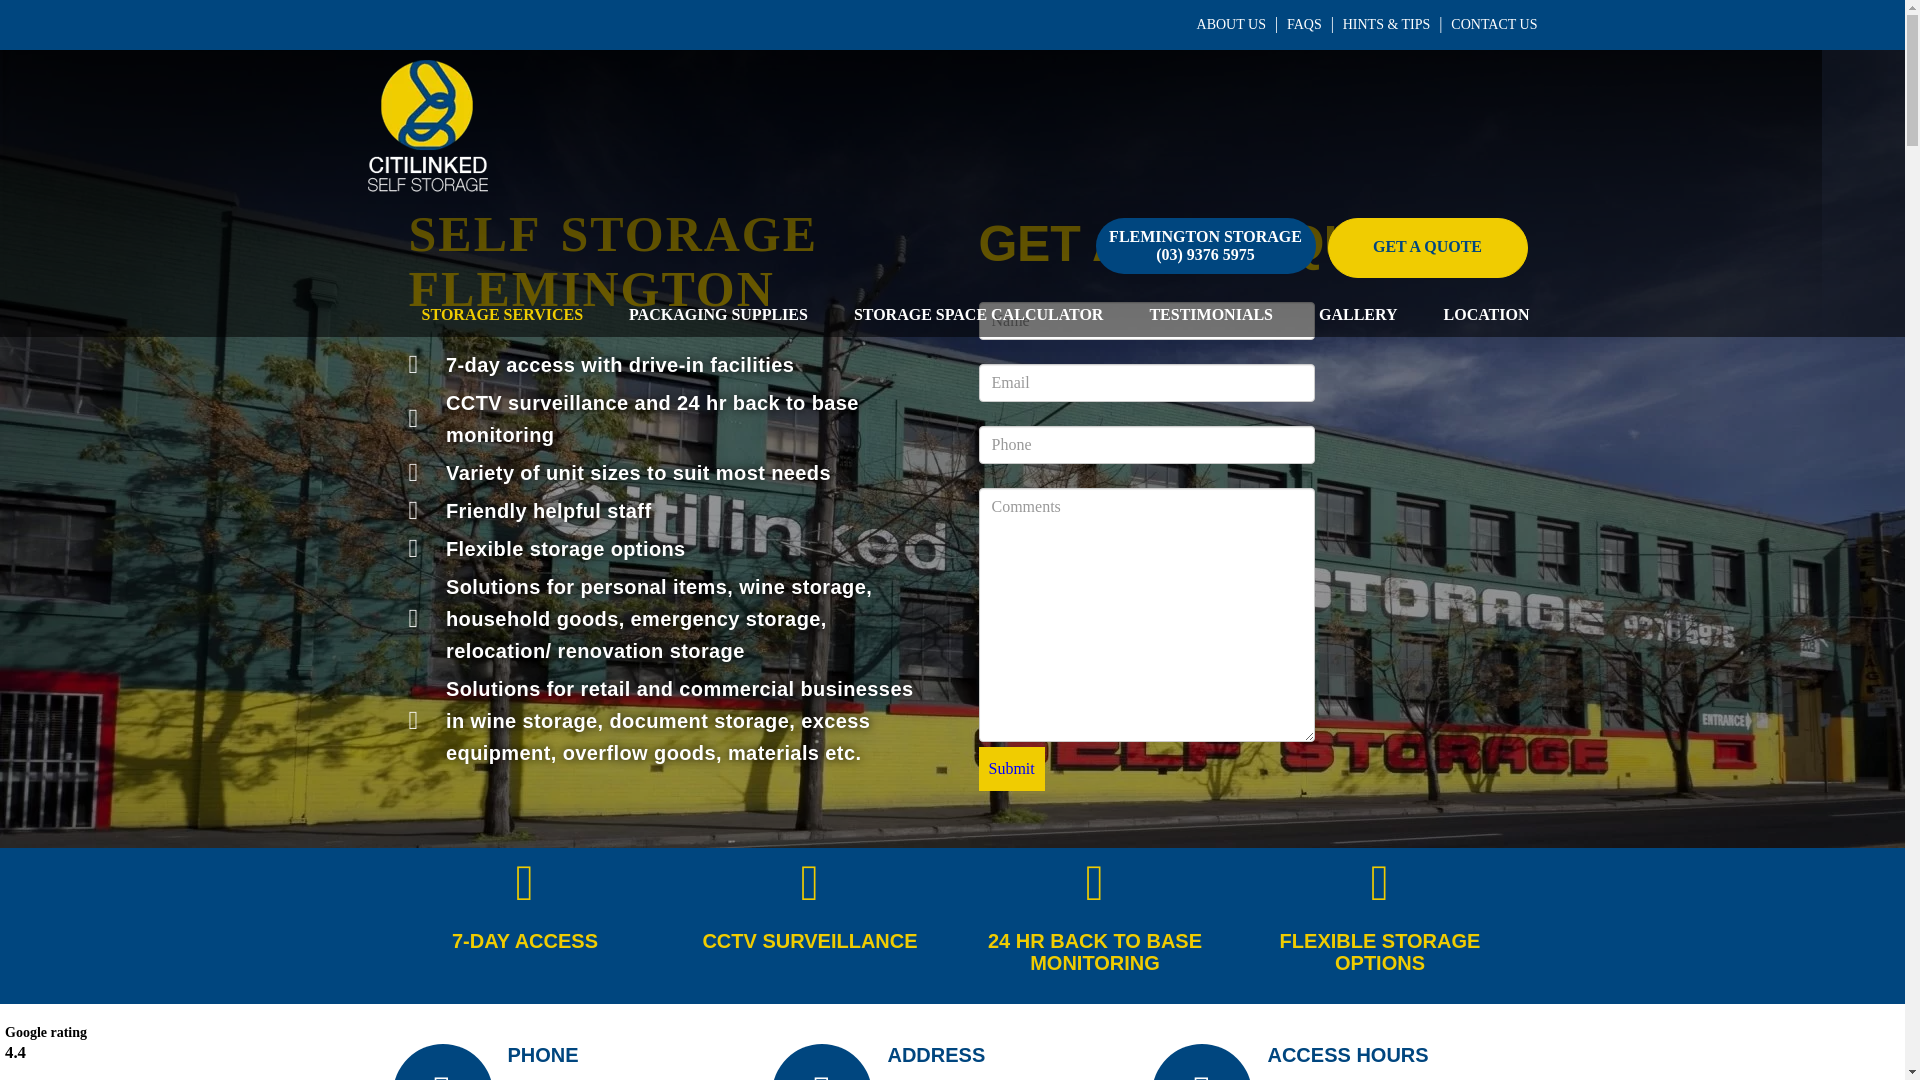 Image resolution: width=1920 pixels, height=1080 pixels. Describe the element at coordinates (544, 1054) in the screenshot. I see `PHONE` at that location.